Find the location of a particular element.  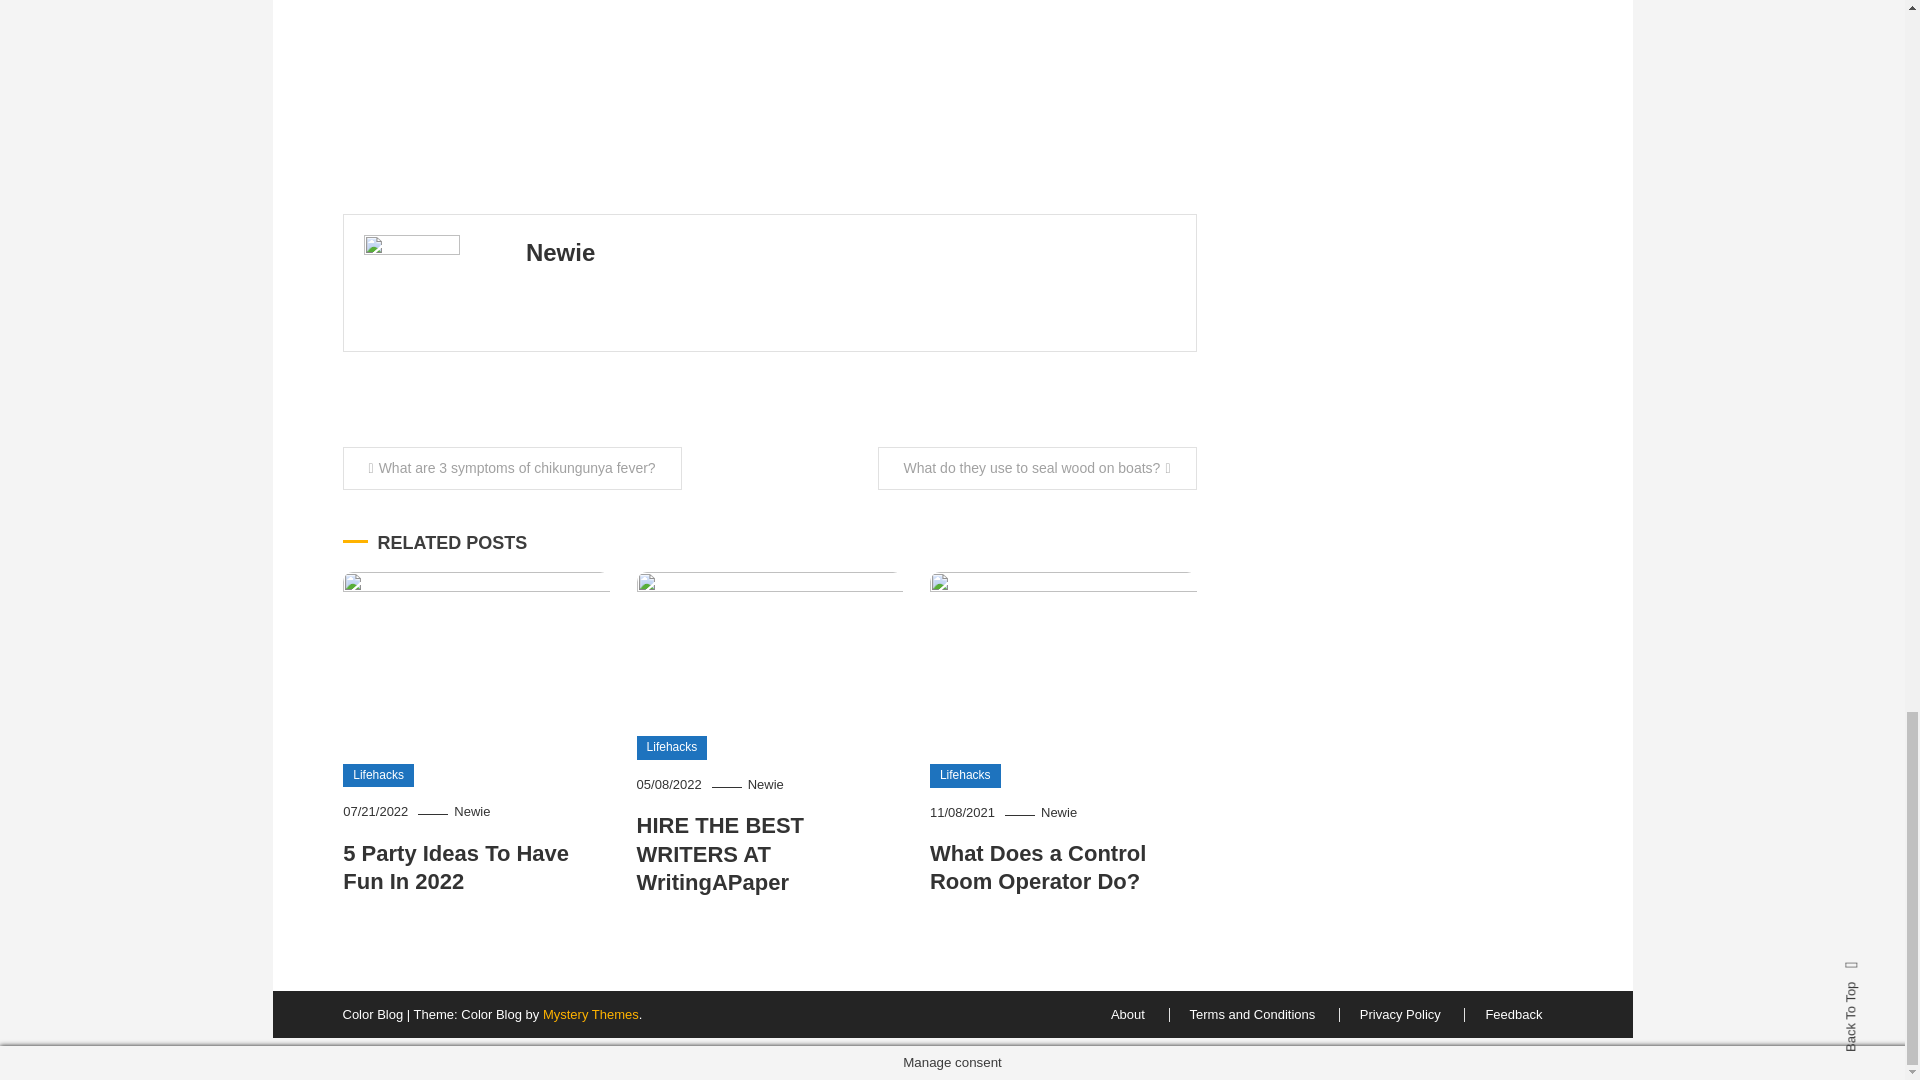

Posts by Newie is located at coordinates (560, 252).